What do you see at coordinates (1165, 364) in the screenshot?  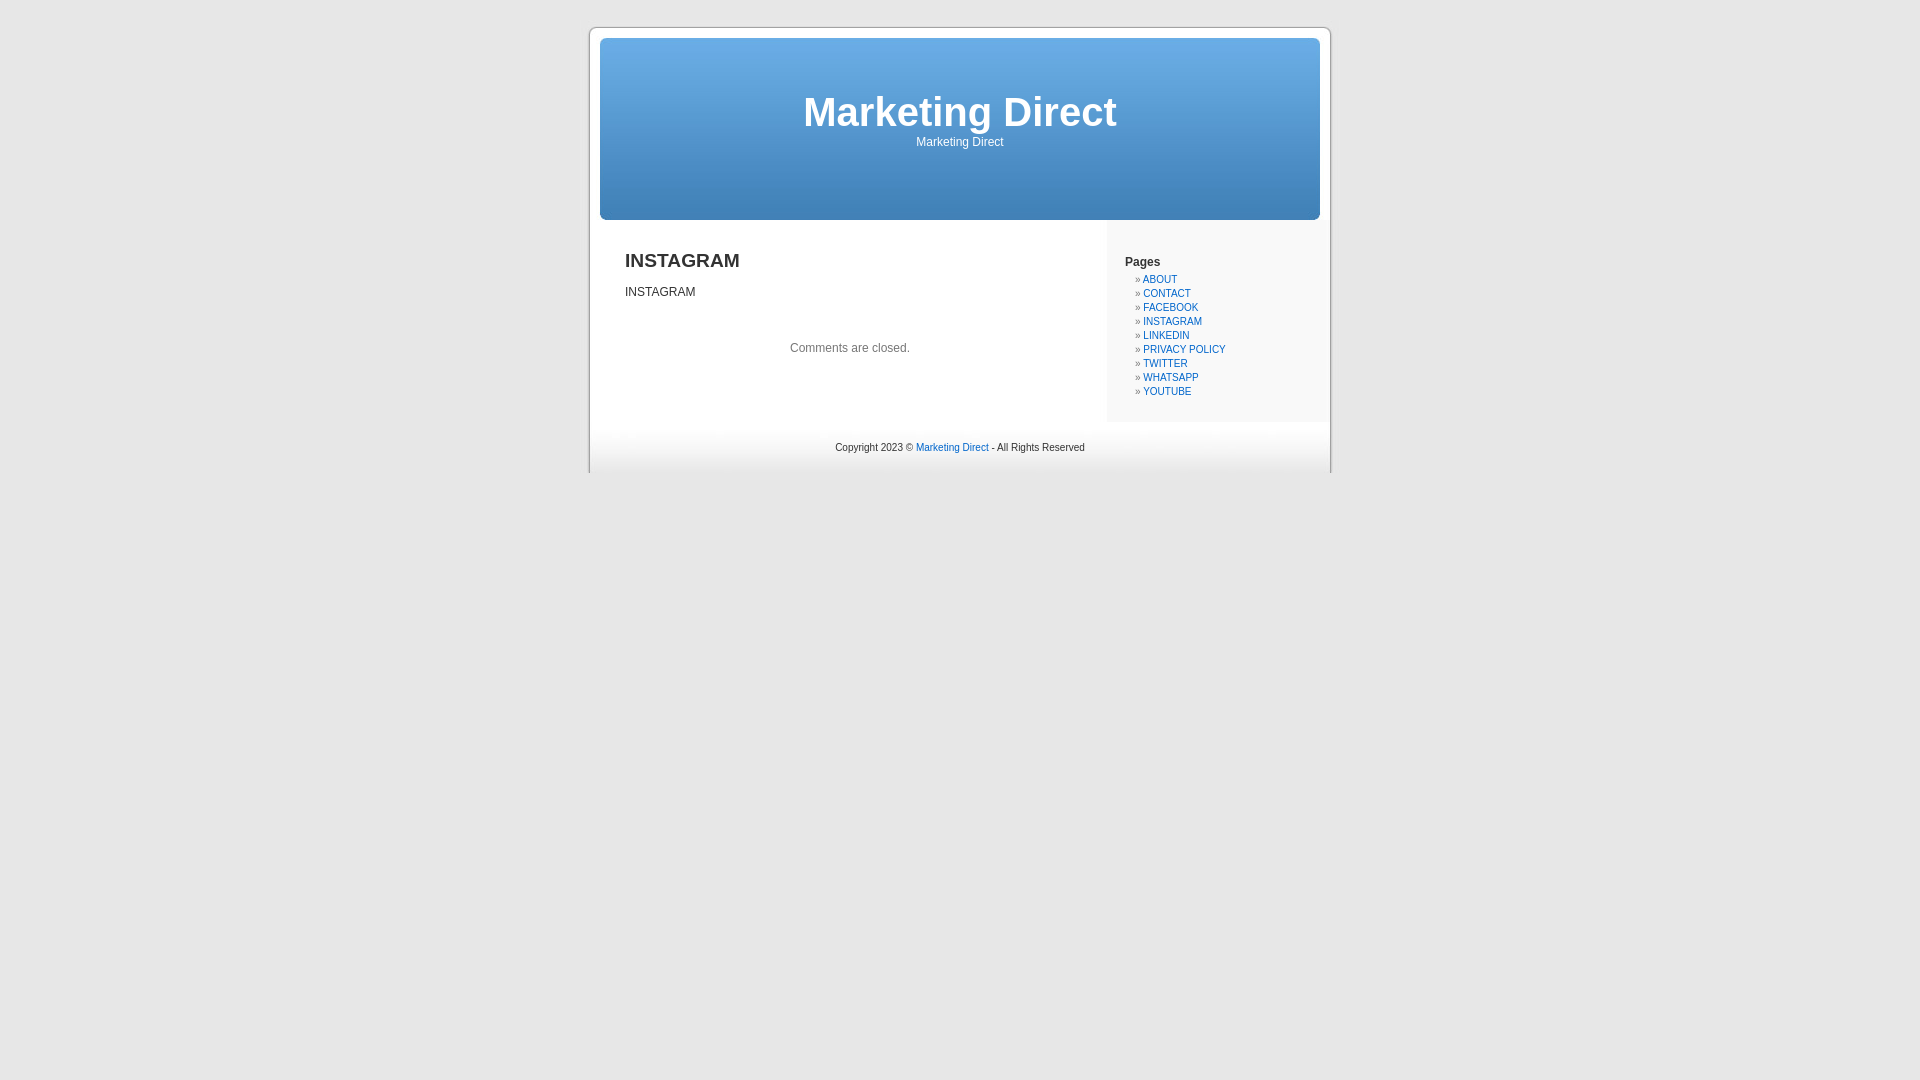 I see `TWITTER` at bounding box center [1165, 364].